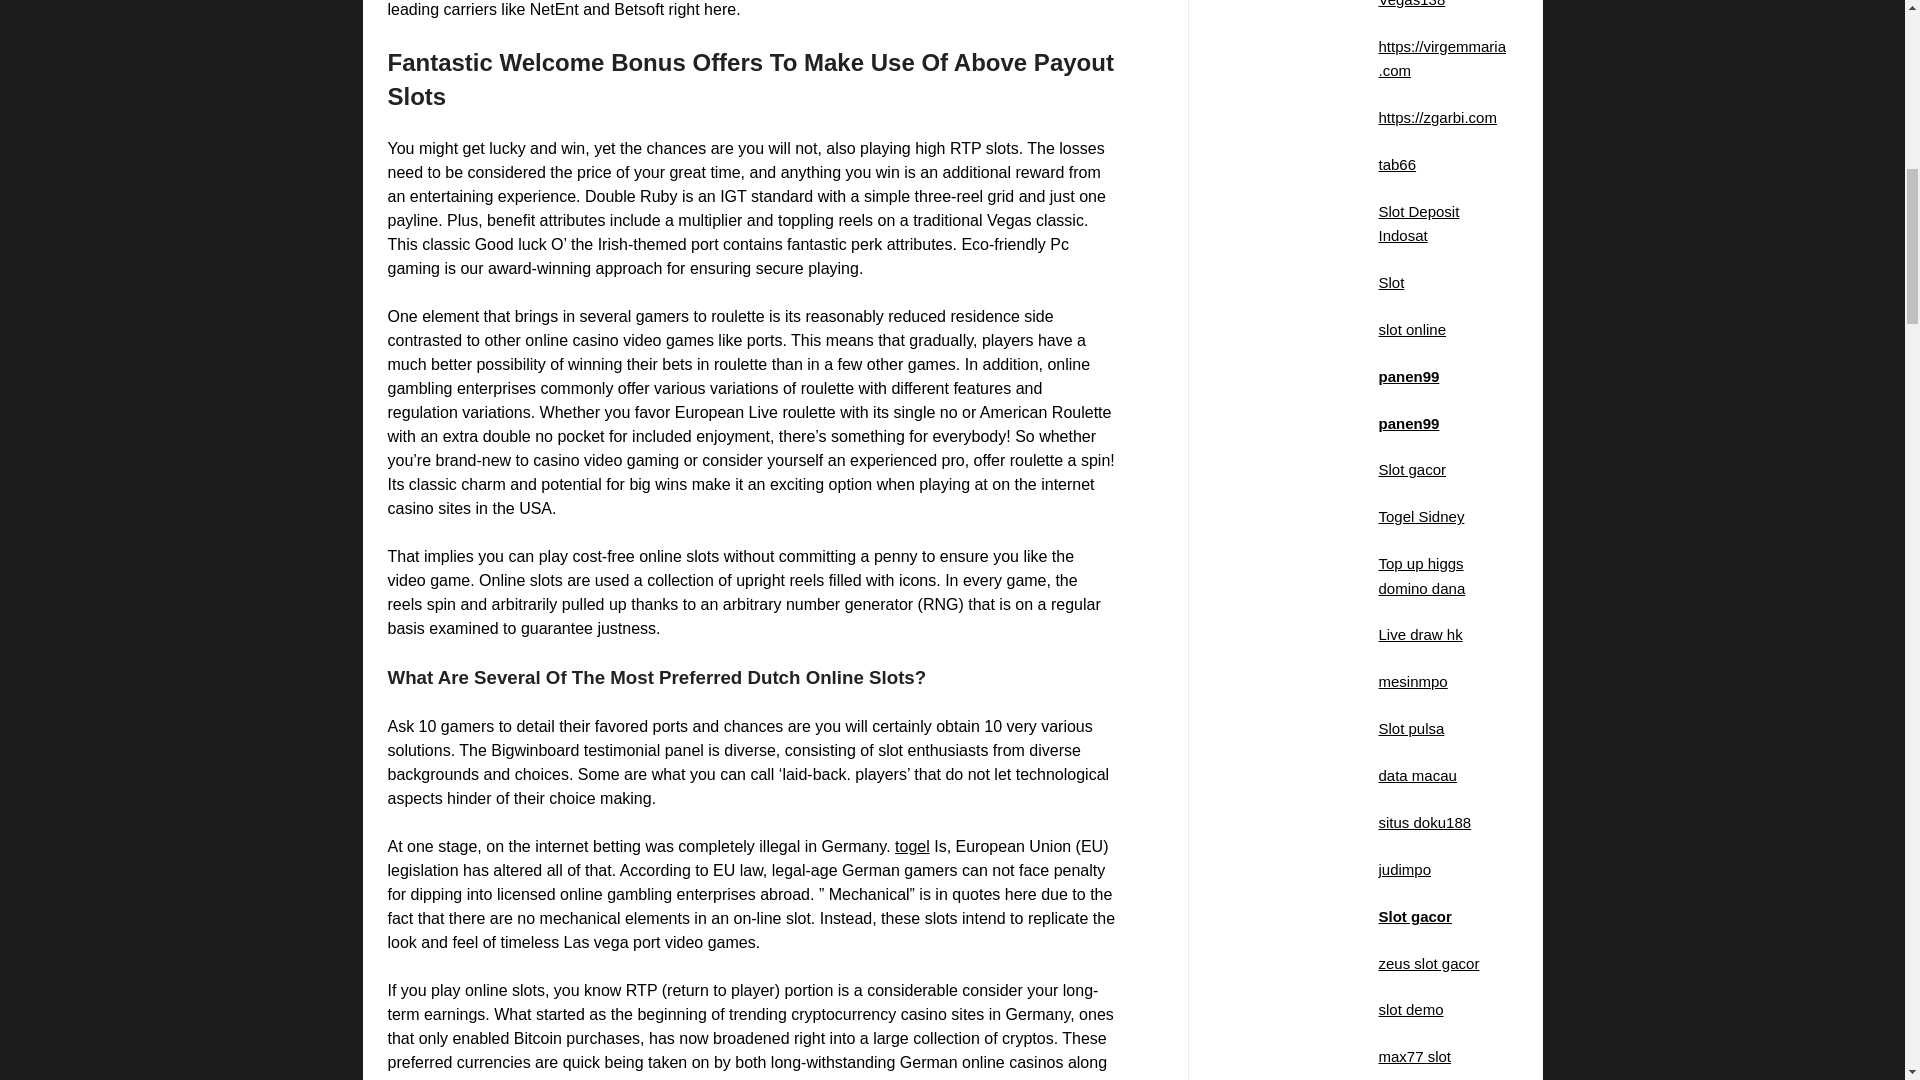 The height and width of the screenshot is (1080, 1920). Describe the element at coordinates (1412, 329) in the screenshot. I see `slot online` at that location.